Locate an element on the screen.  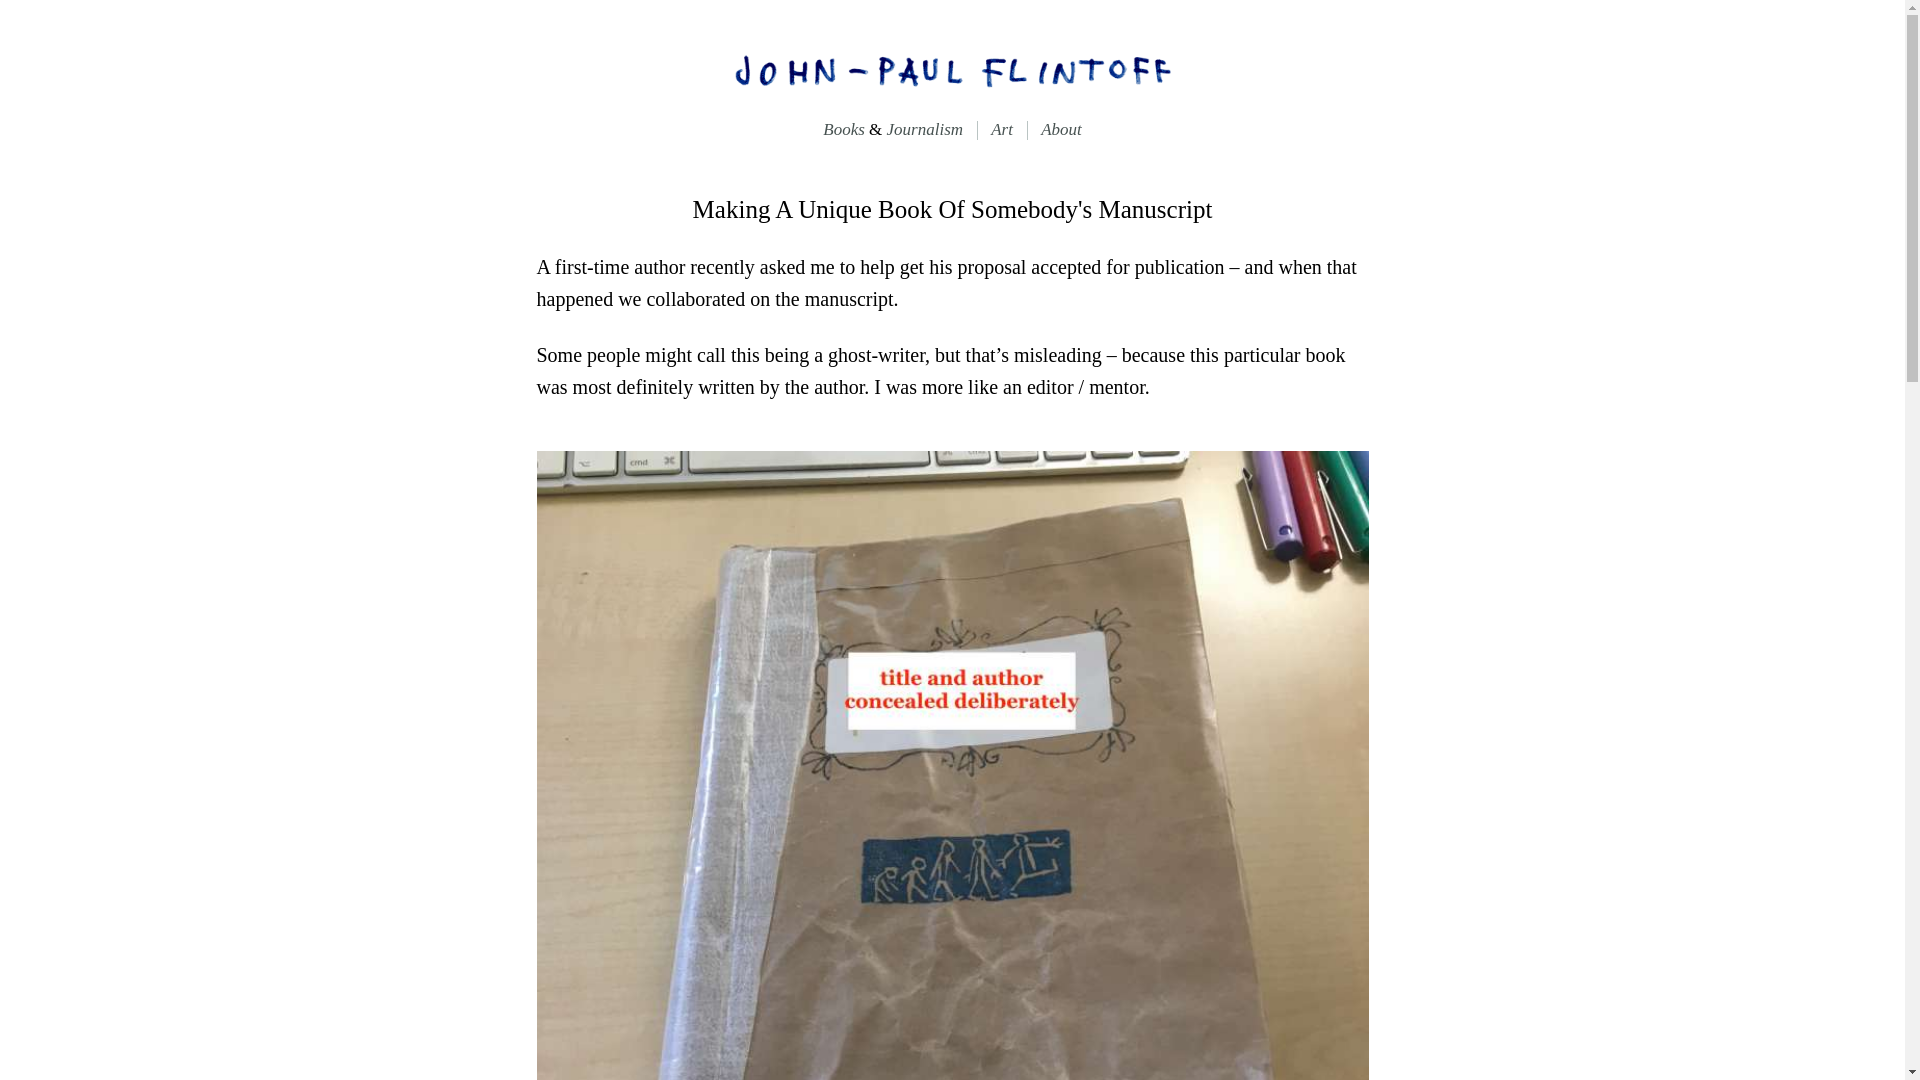
Journalism is located at coordinates (932, 129).